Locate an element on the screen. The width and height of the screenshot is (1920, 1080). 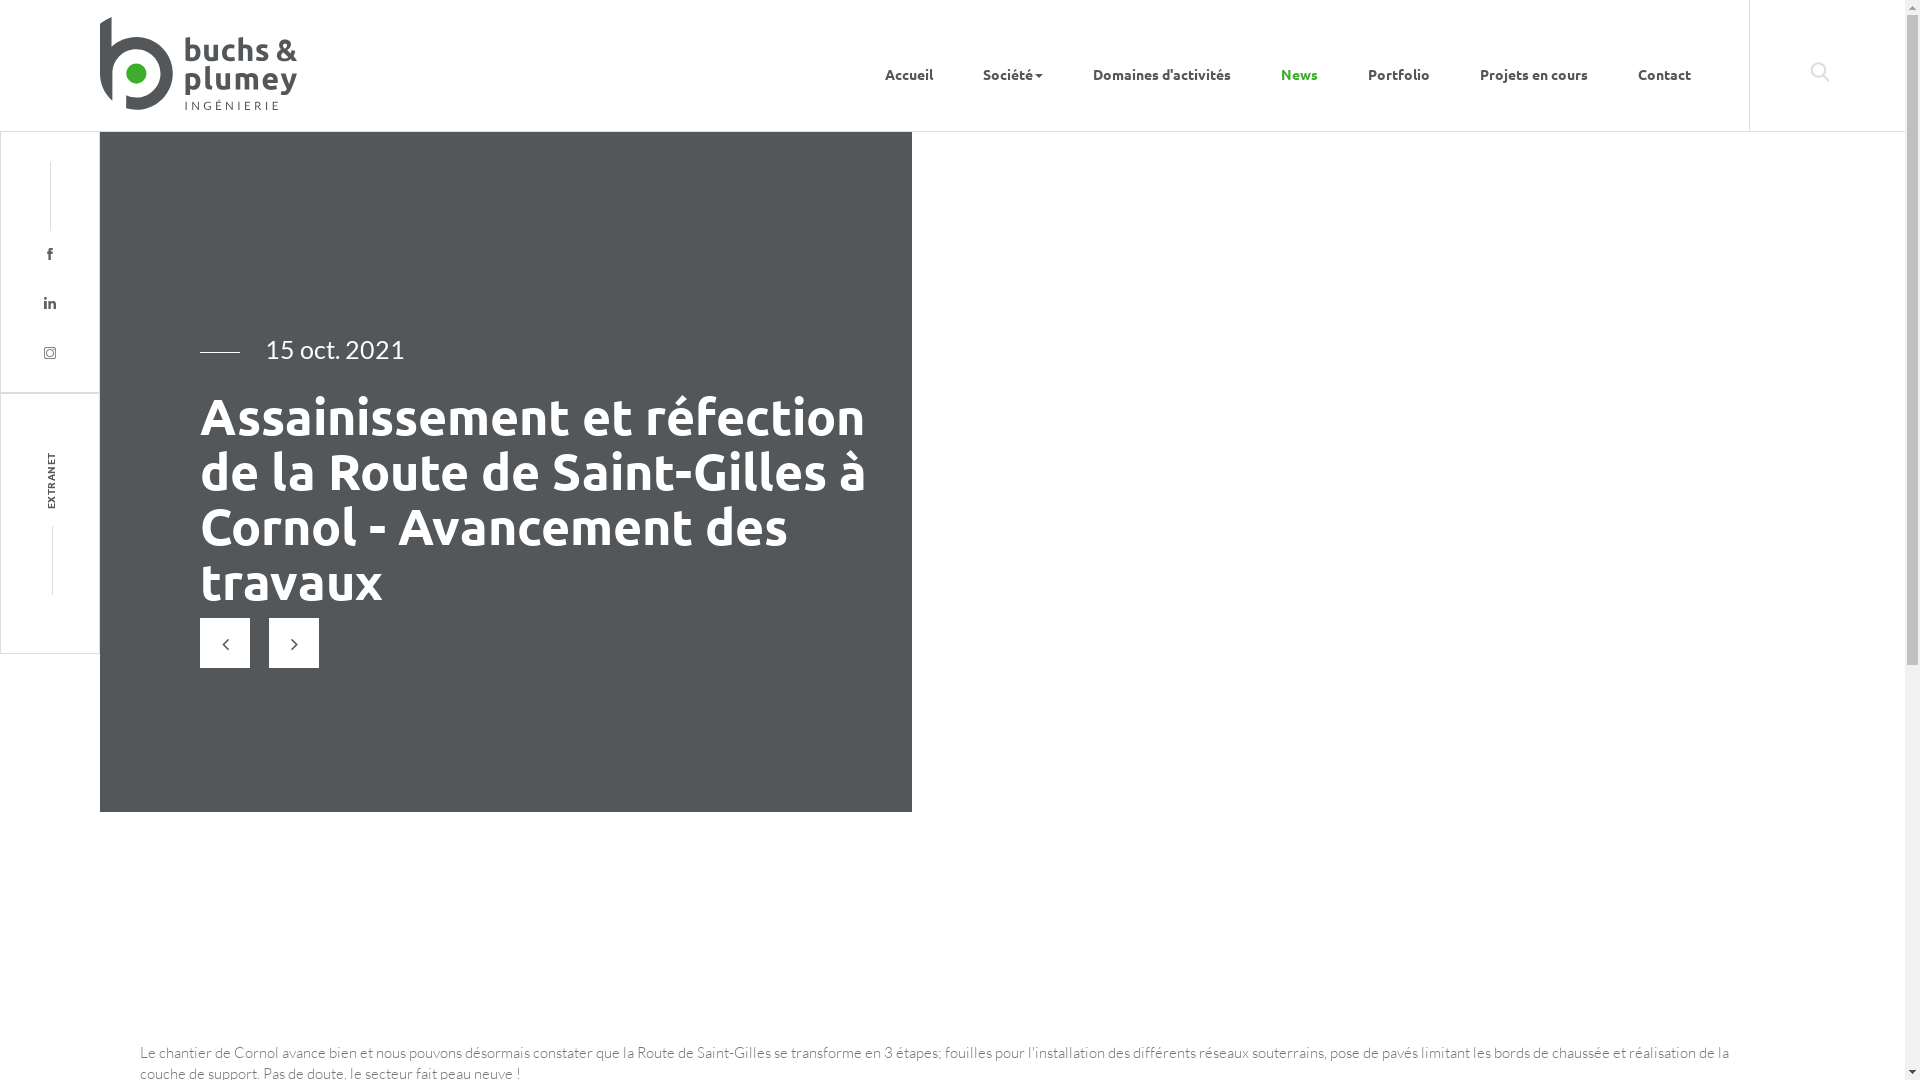
Accueil is located at coordinates (909, 66).